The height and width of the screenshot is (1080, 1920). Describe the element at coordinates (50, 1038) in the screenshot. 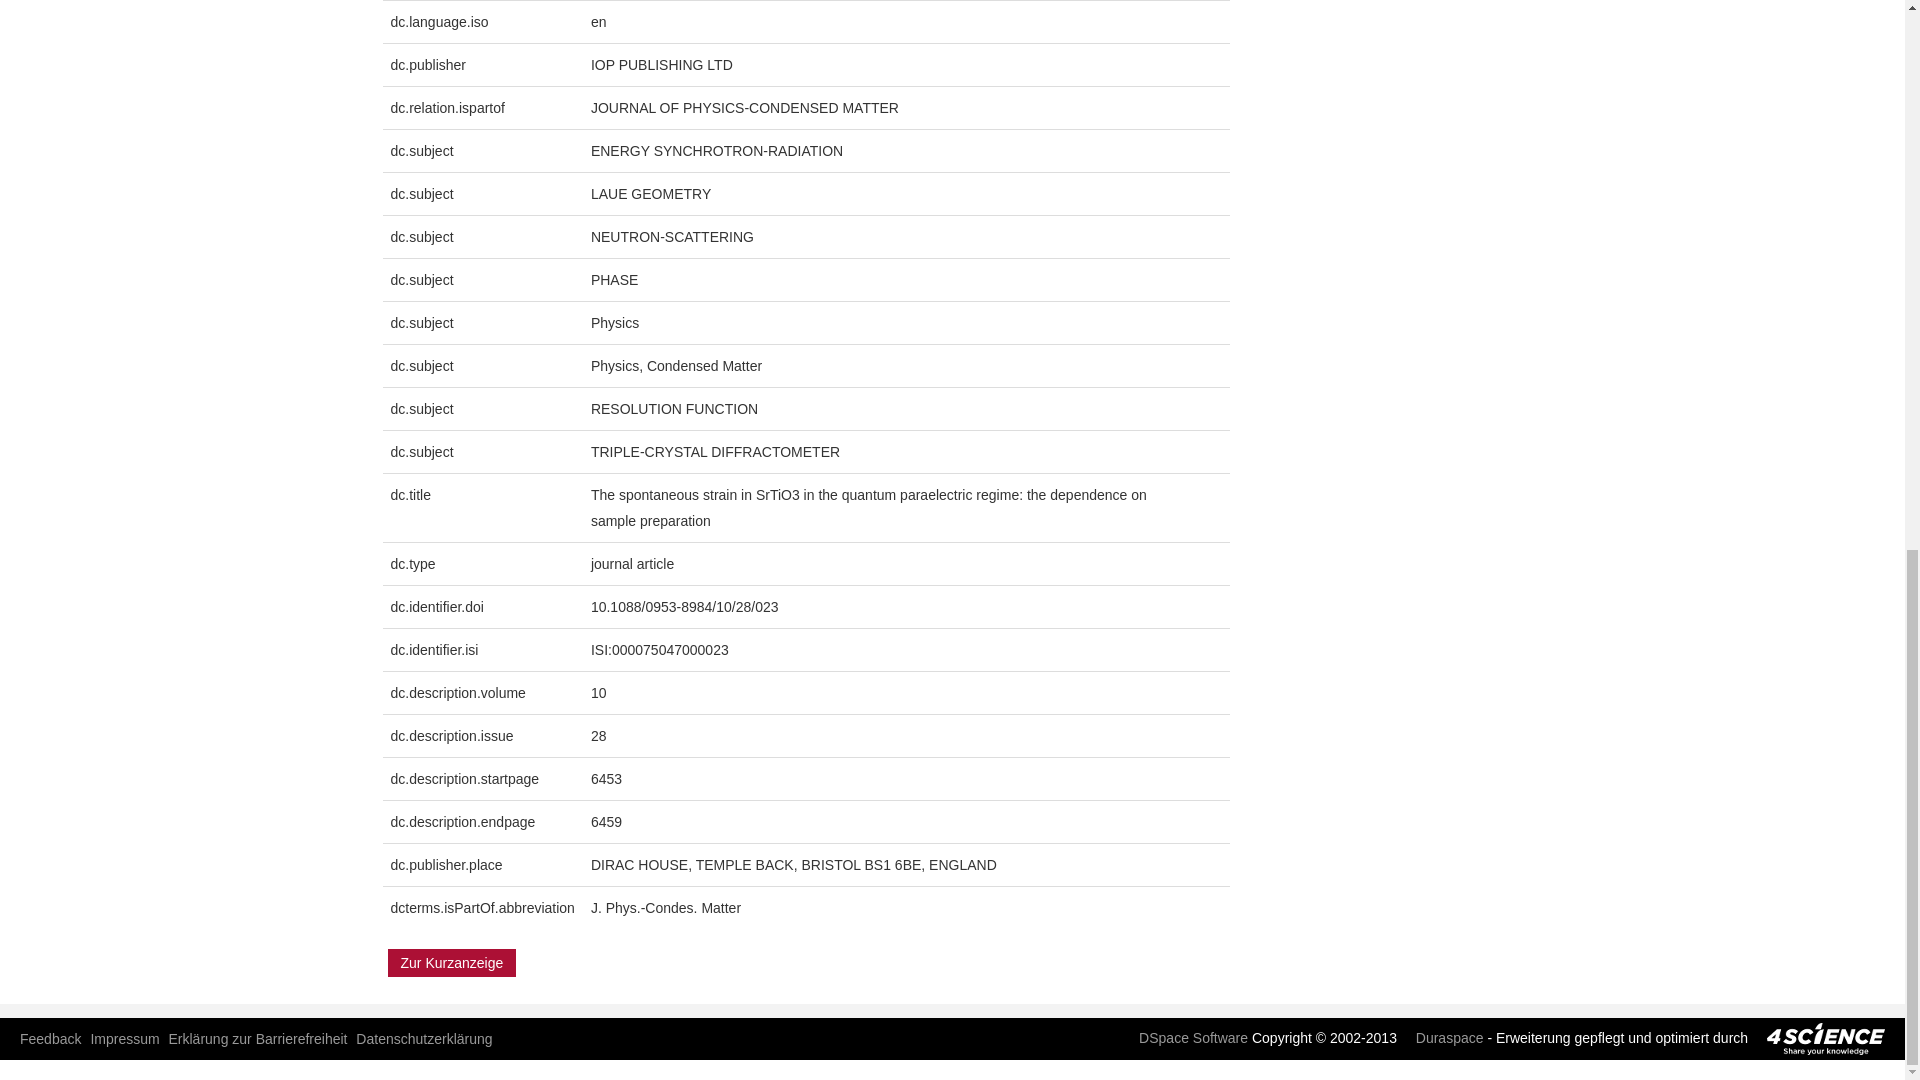

I see `Feedback` at that location.